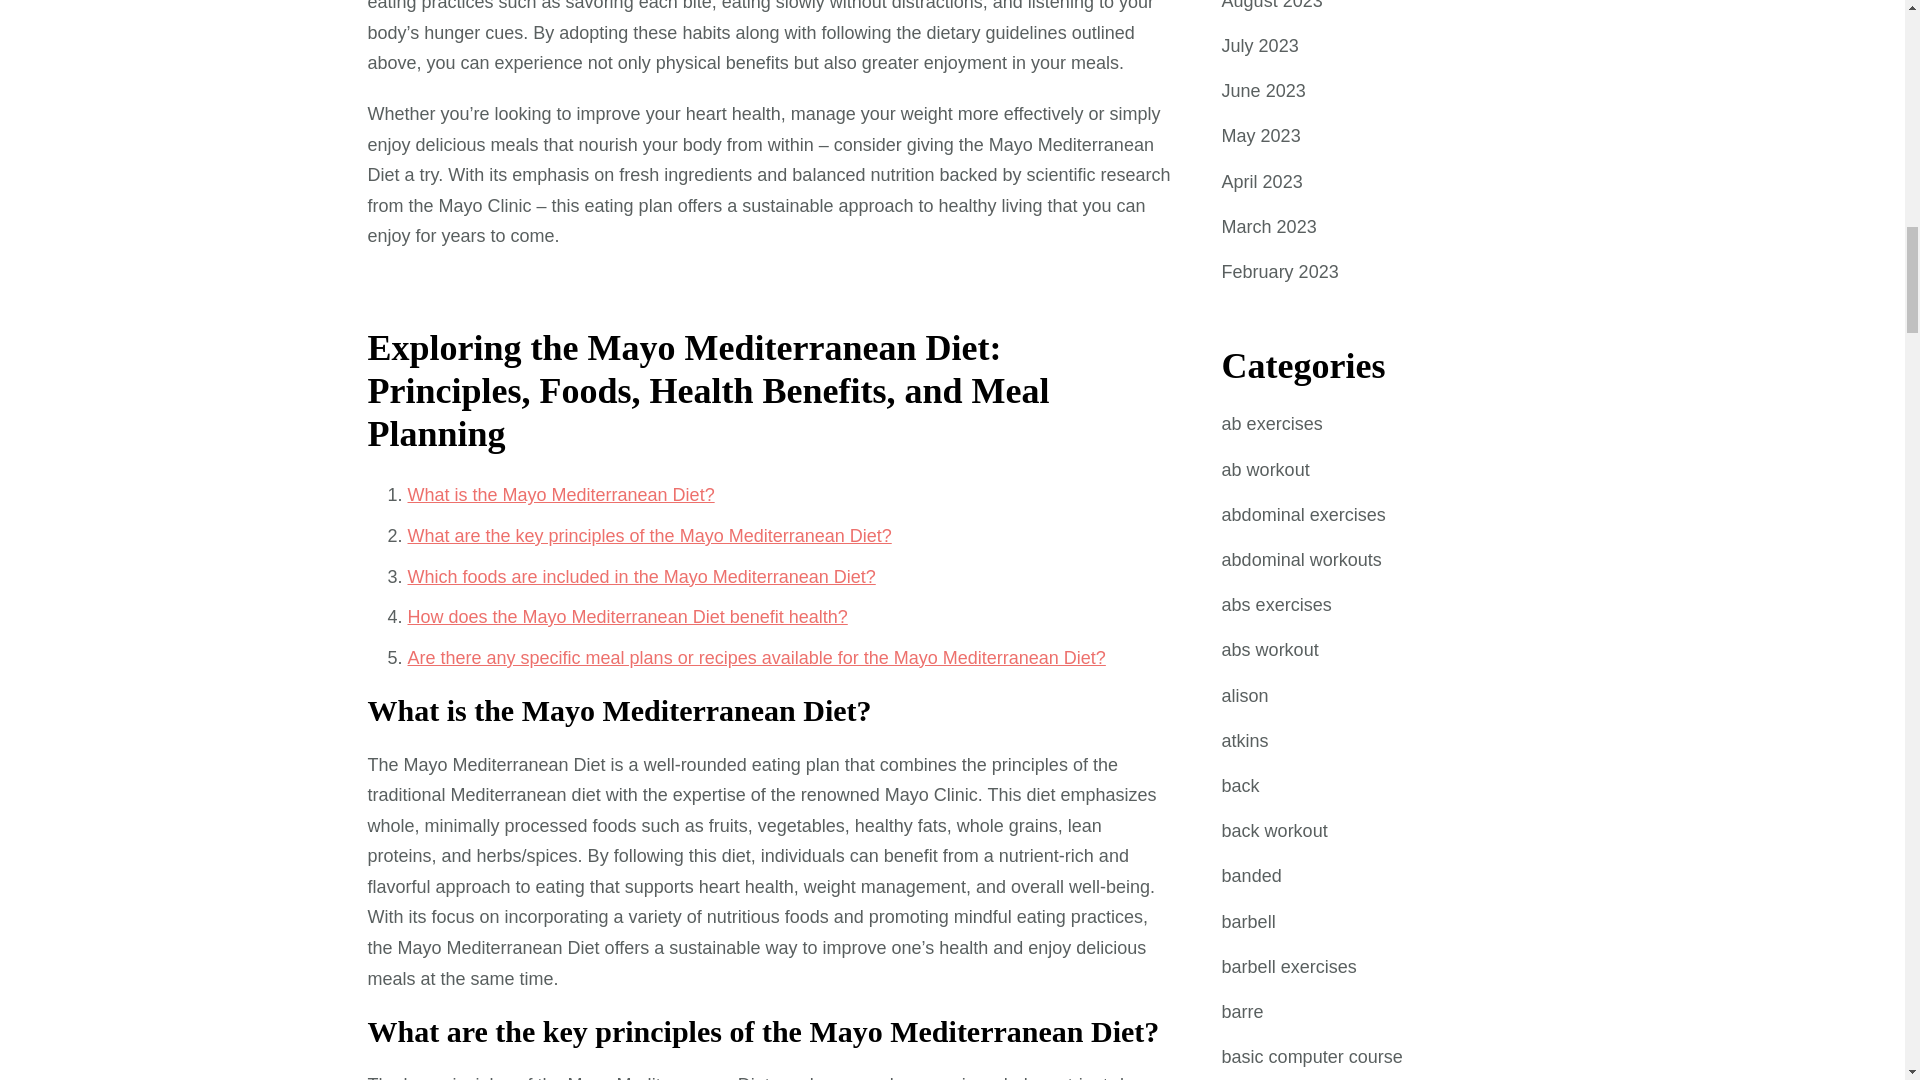 The height and width of the screenshot is (1080, 1920). What do you see at coordinates (650, 536) in the screenshot?
I see `What are the key principles of the Mayo Mediterranean Diet?` at bounding box center [650, 536].